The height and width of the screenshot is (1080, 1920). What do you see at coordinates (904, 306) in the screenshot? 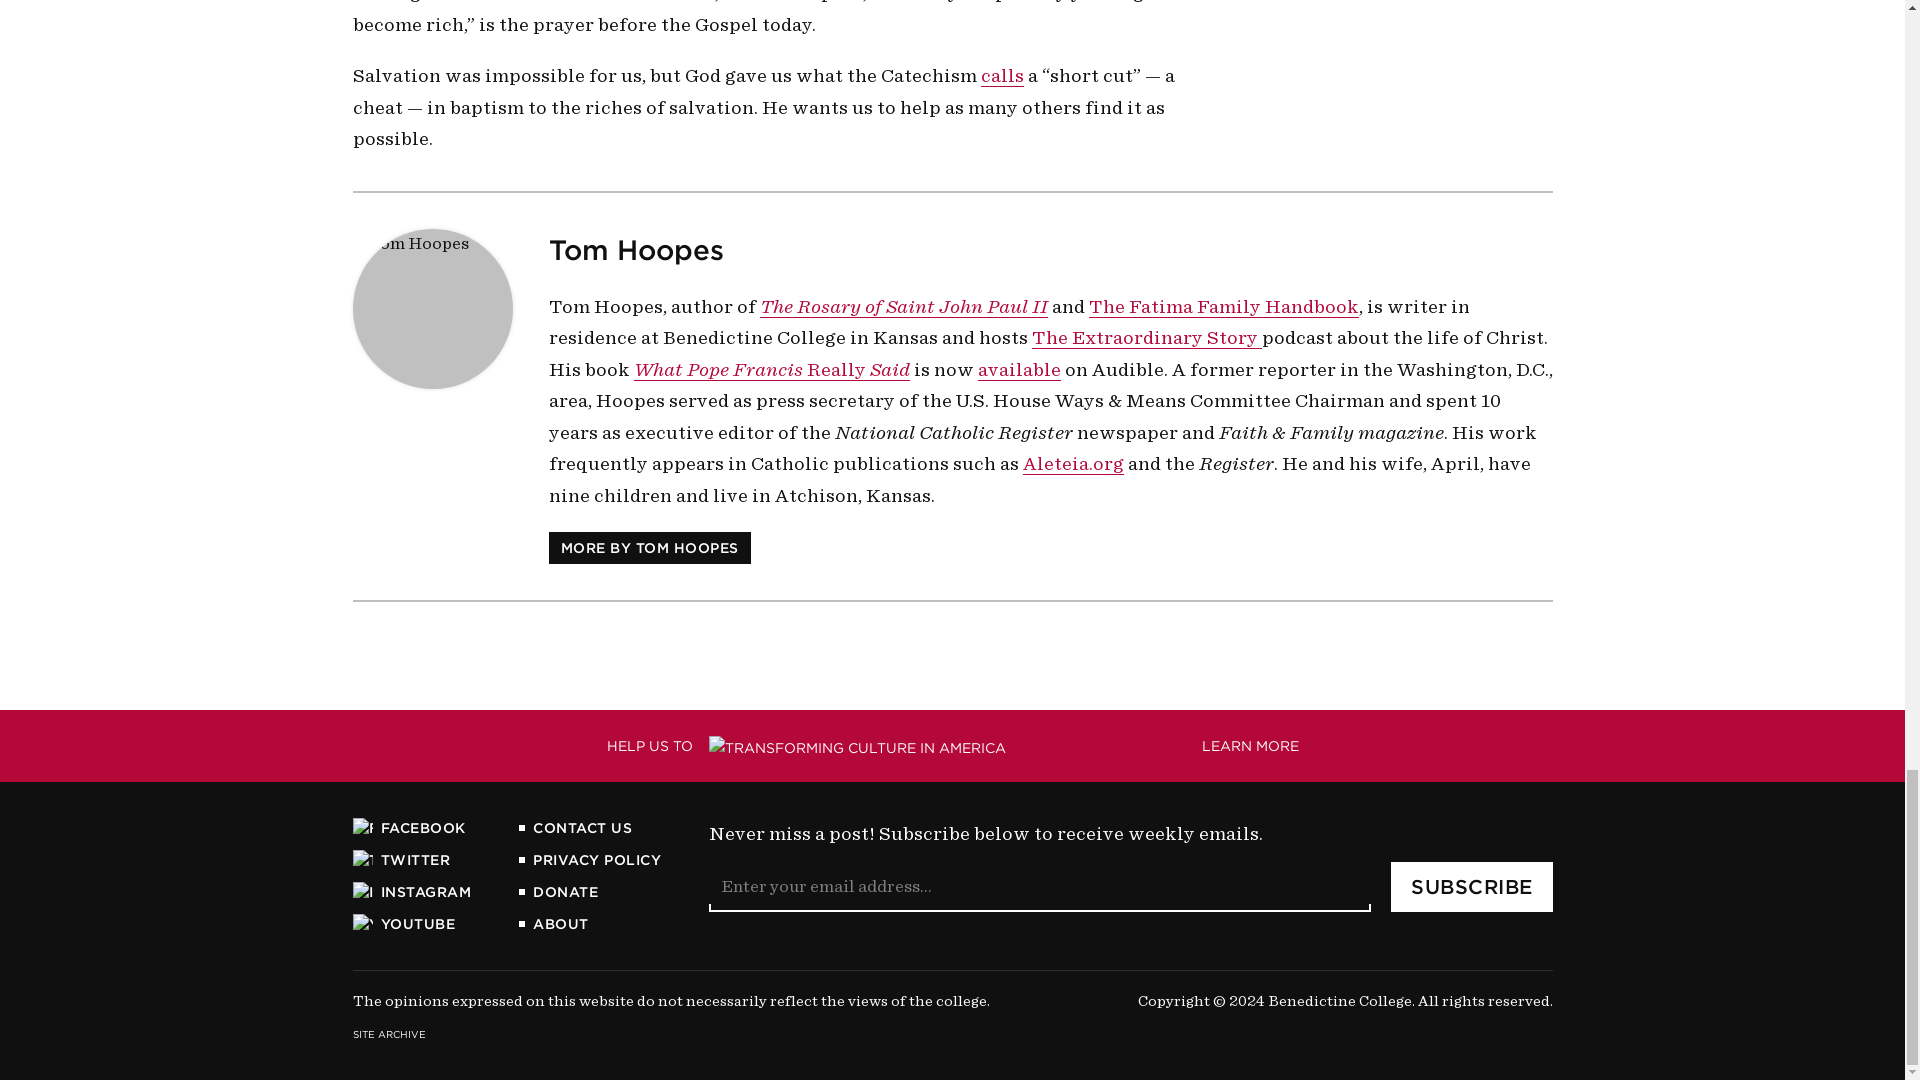
I see `The Rosary of Saint John Paul II` at bounding box center [904, 306].